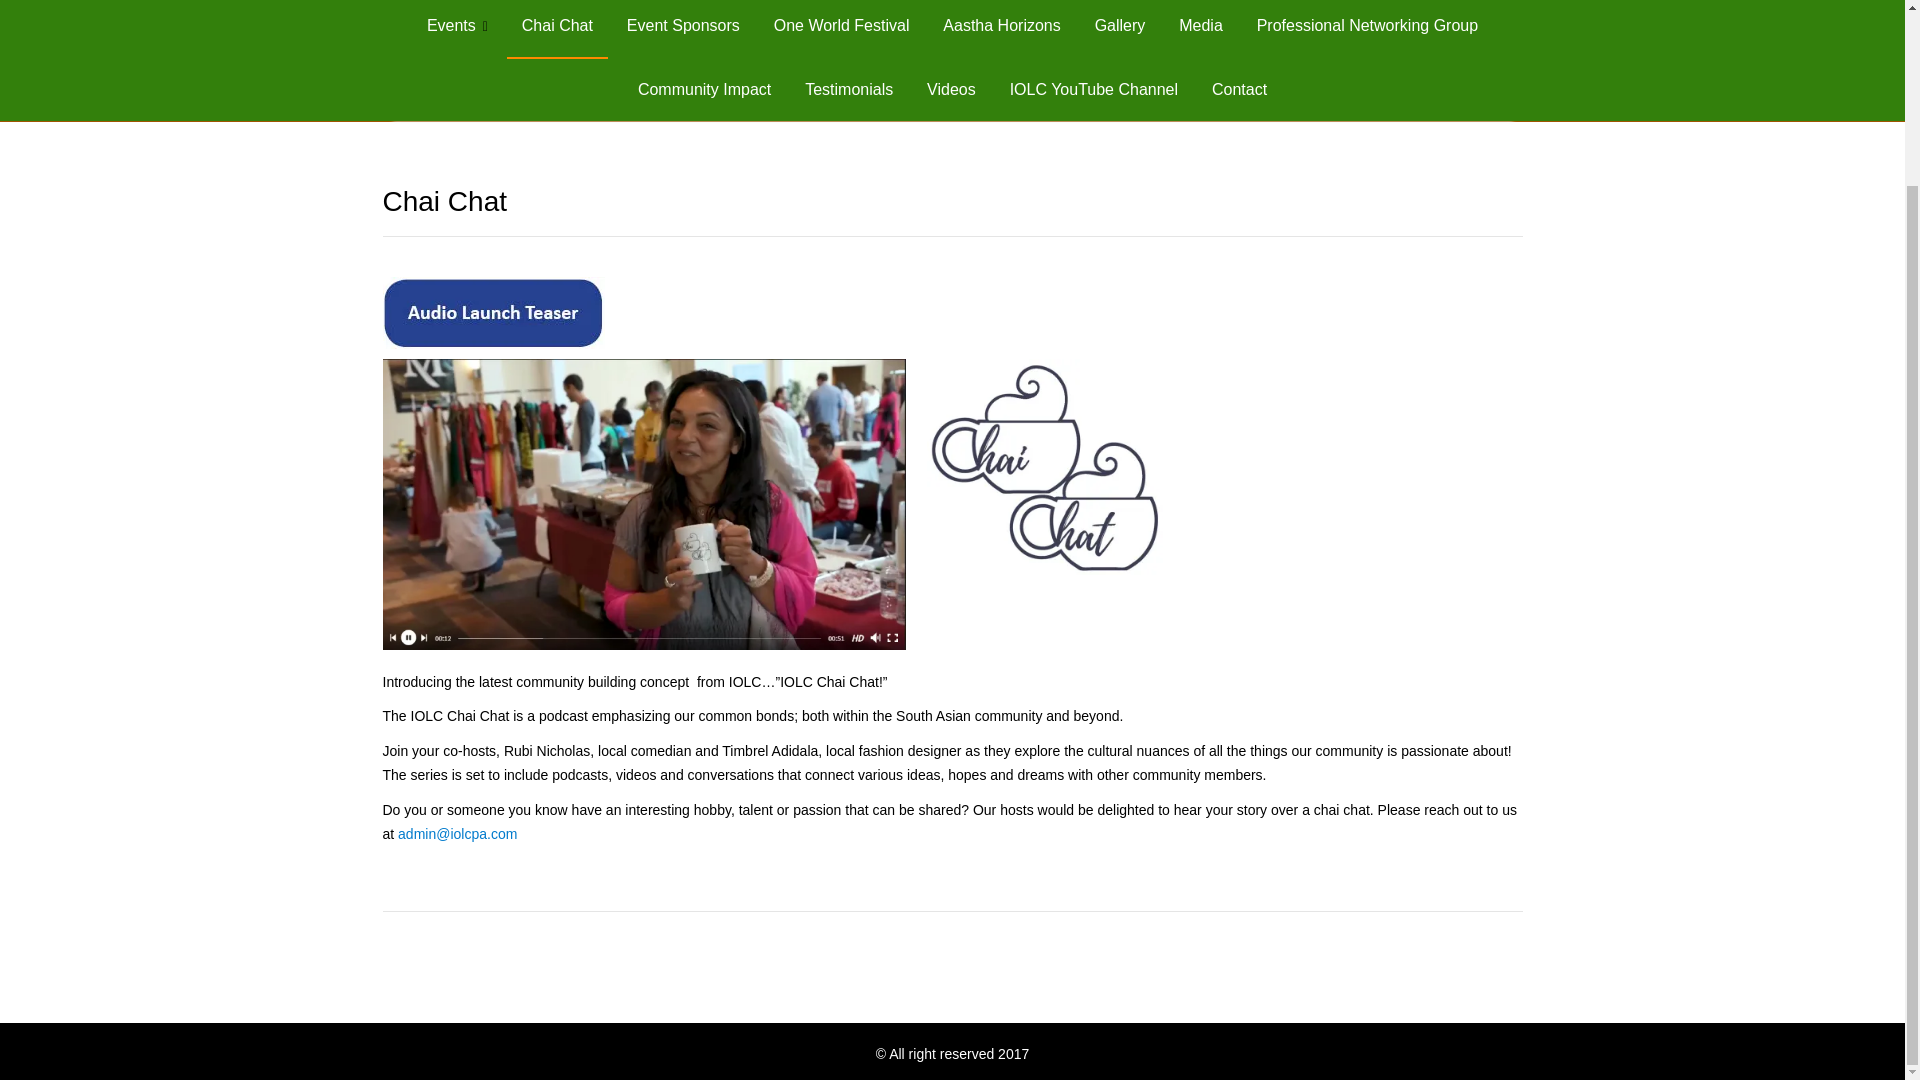 The image size is (1920, 1080). Describe the element at coordinates (1368, 28) in the screenshot. I see `Professional Networking Group` at that location.